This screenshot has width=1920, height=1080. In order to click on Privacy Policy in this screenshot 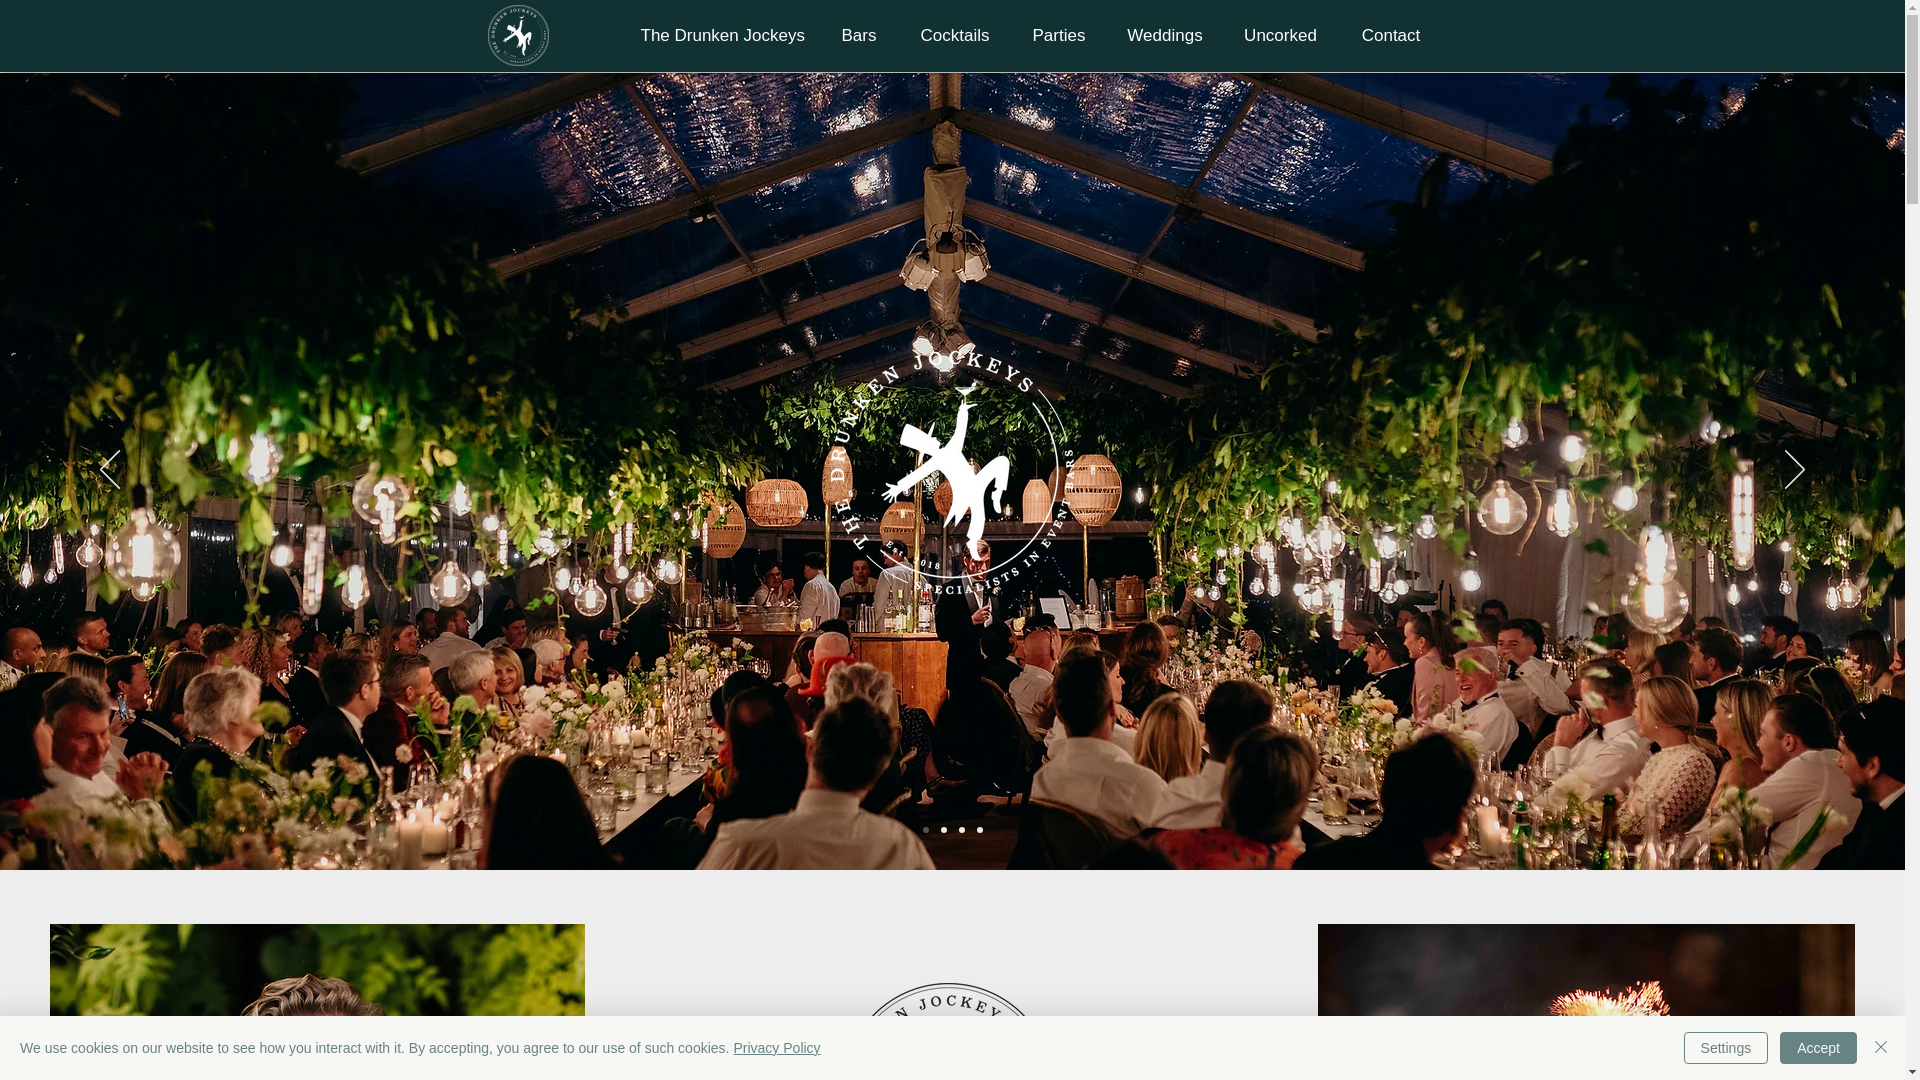, I will do `click(776, 1048)`.